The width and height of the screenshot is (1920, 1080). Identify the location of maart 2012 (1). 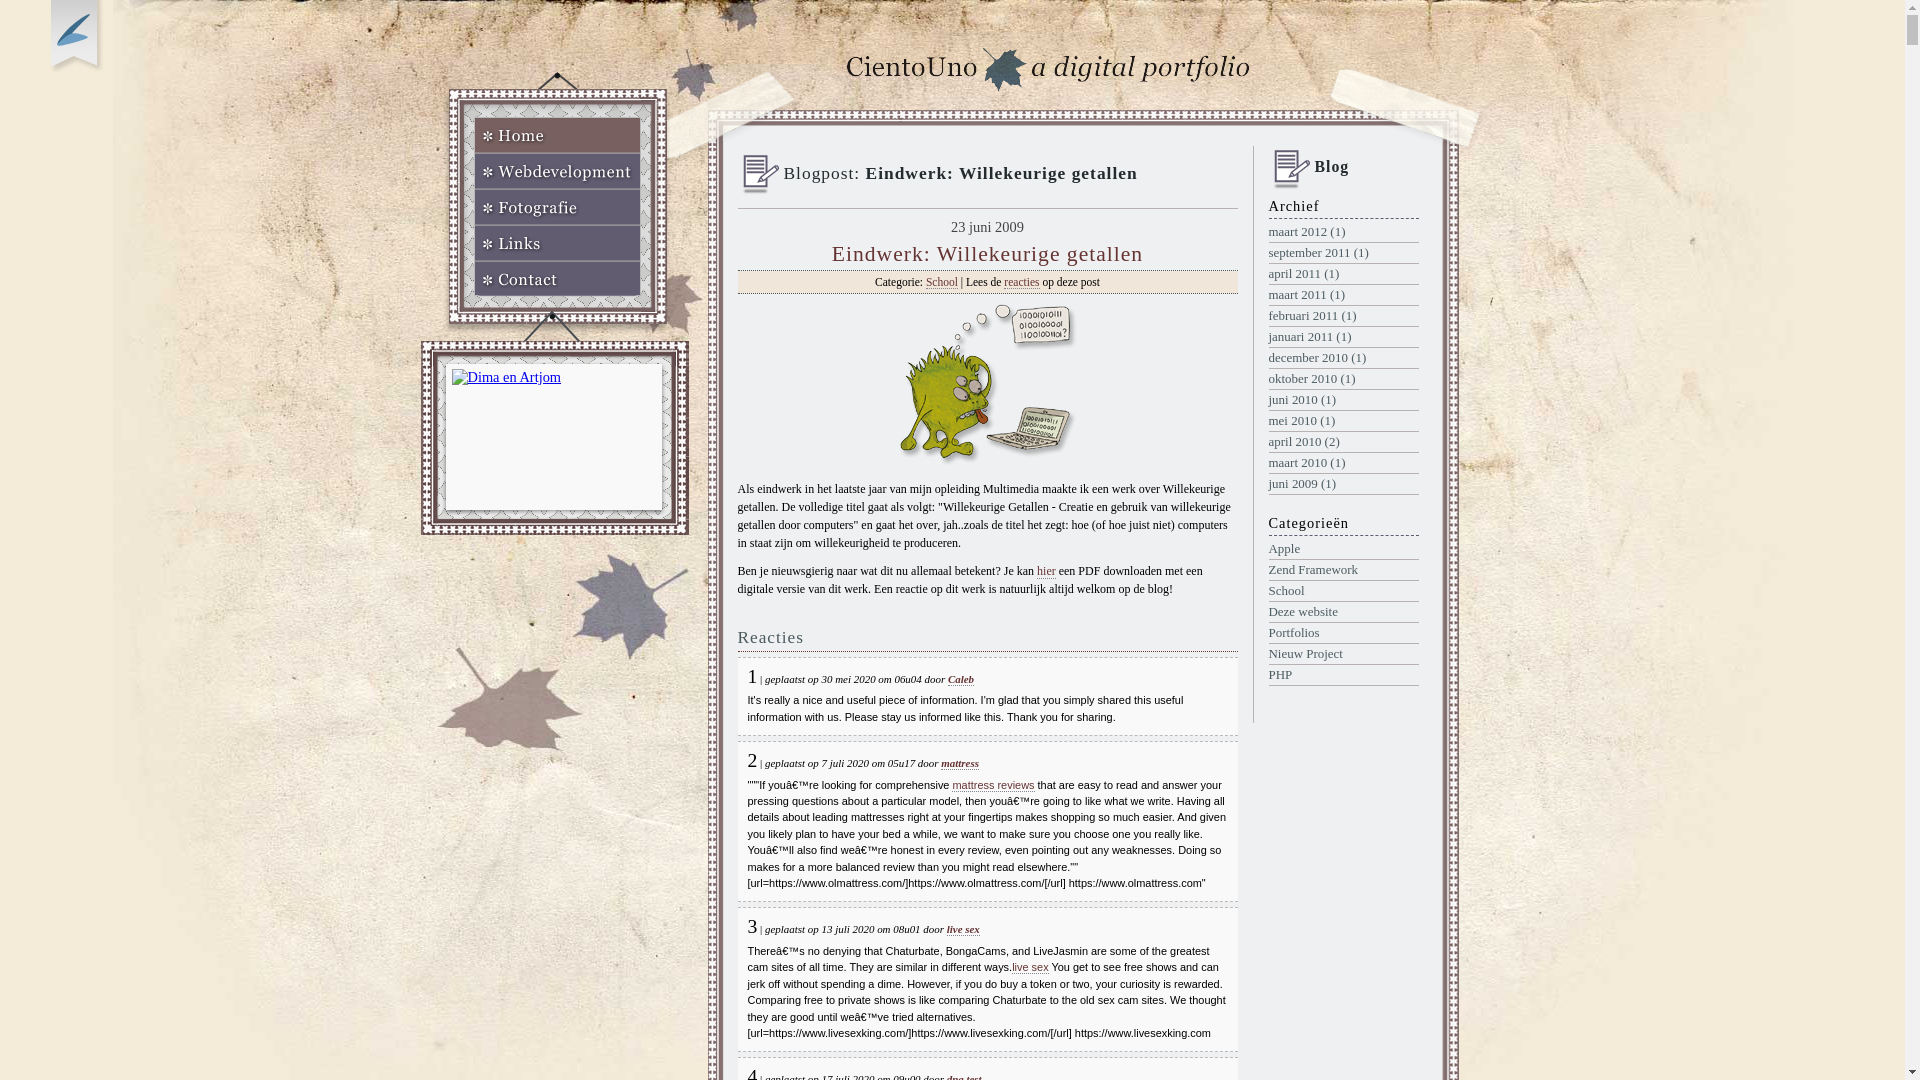
(1343, 232).